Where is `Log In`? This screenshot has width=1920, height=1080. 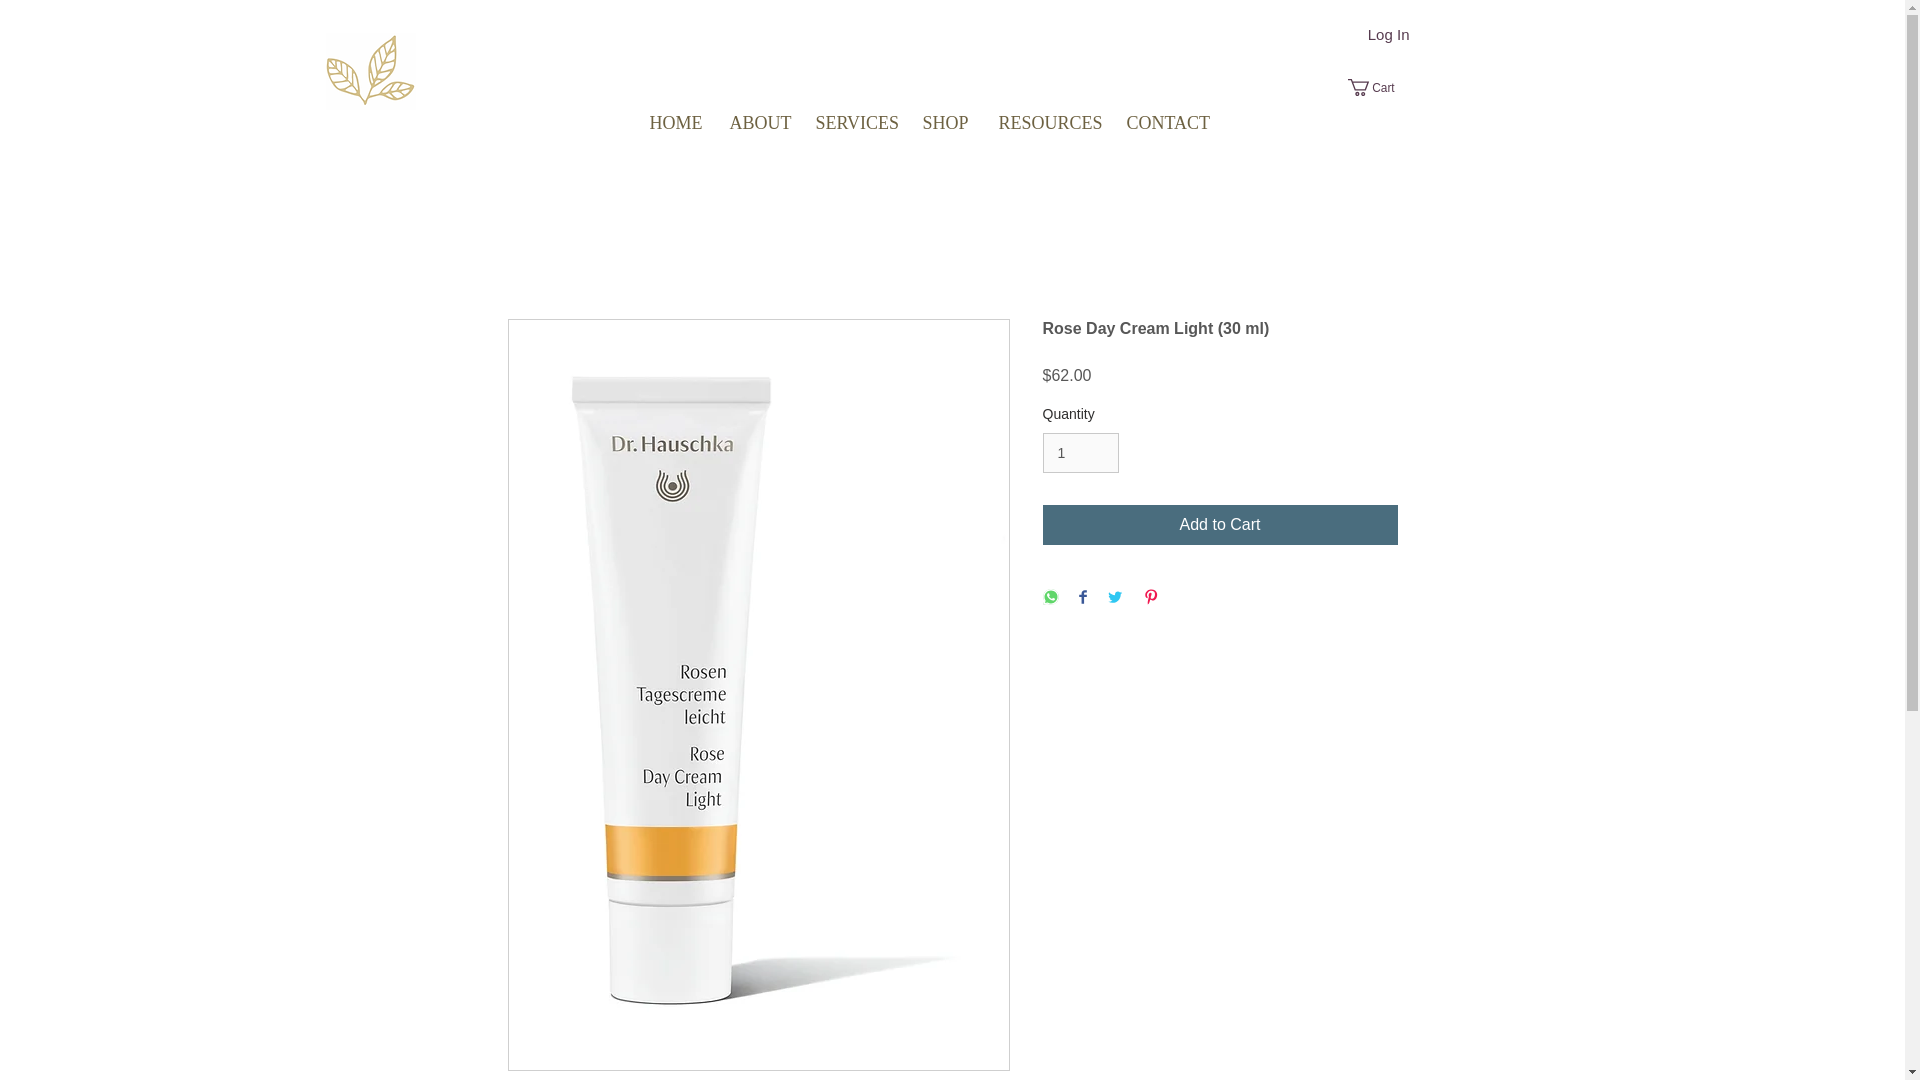 Log In is located at coordinates (1388, 34).